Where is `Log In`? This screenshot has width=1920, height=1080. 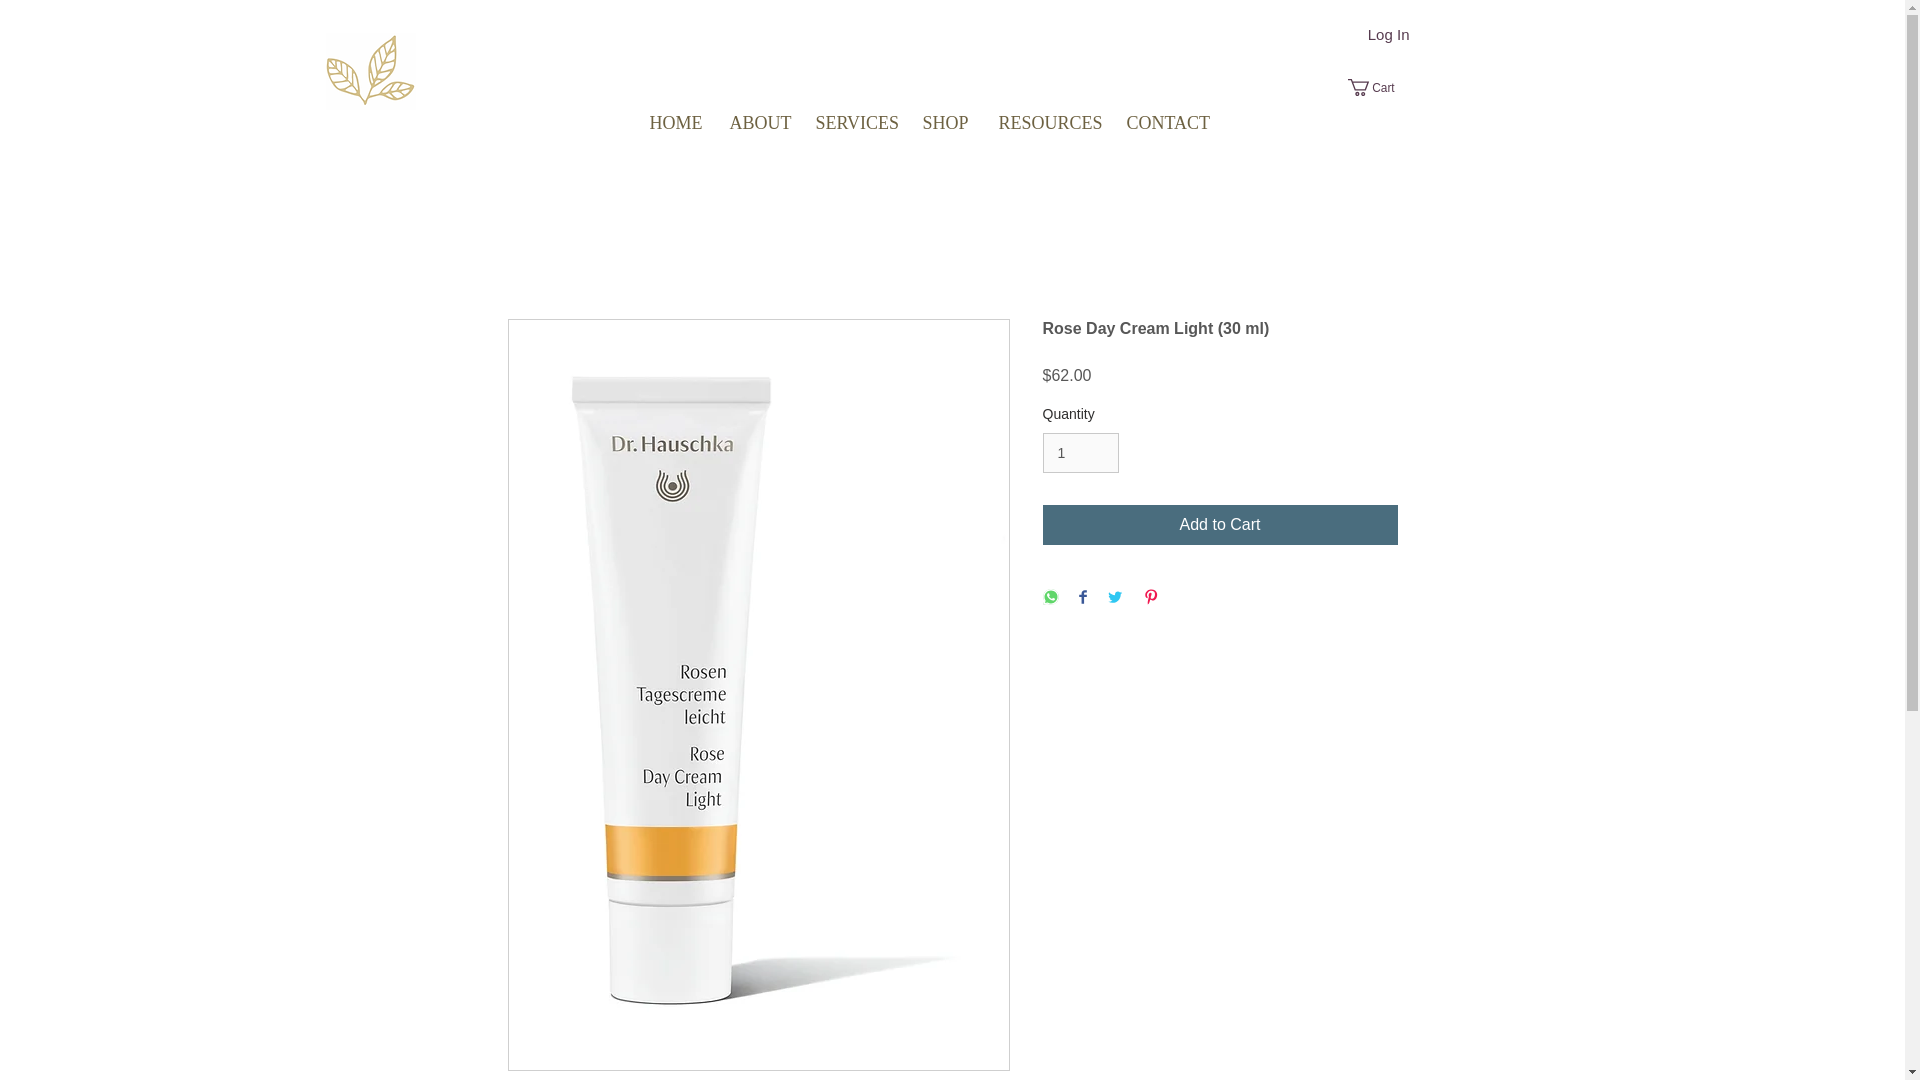 Log In is located at coordinates (1388, 34).